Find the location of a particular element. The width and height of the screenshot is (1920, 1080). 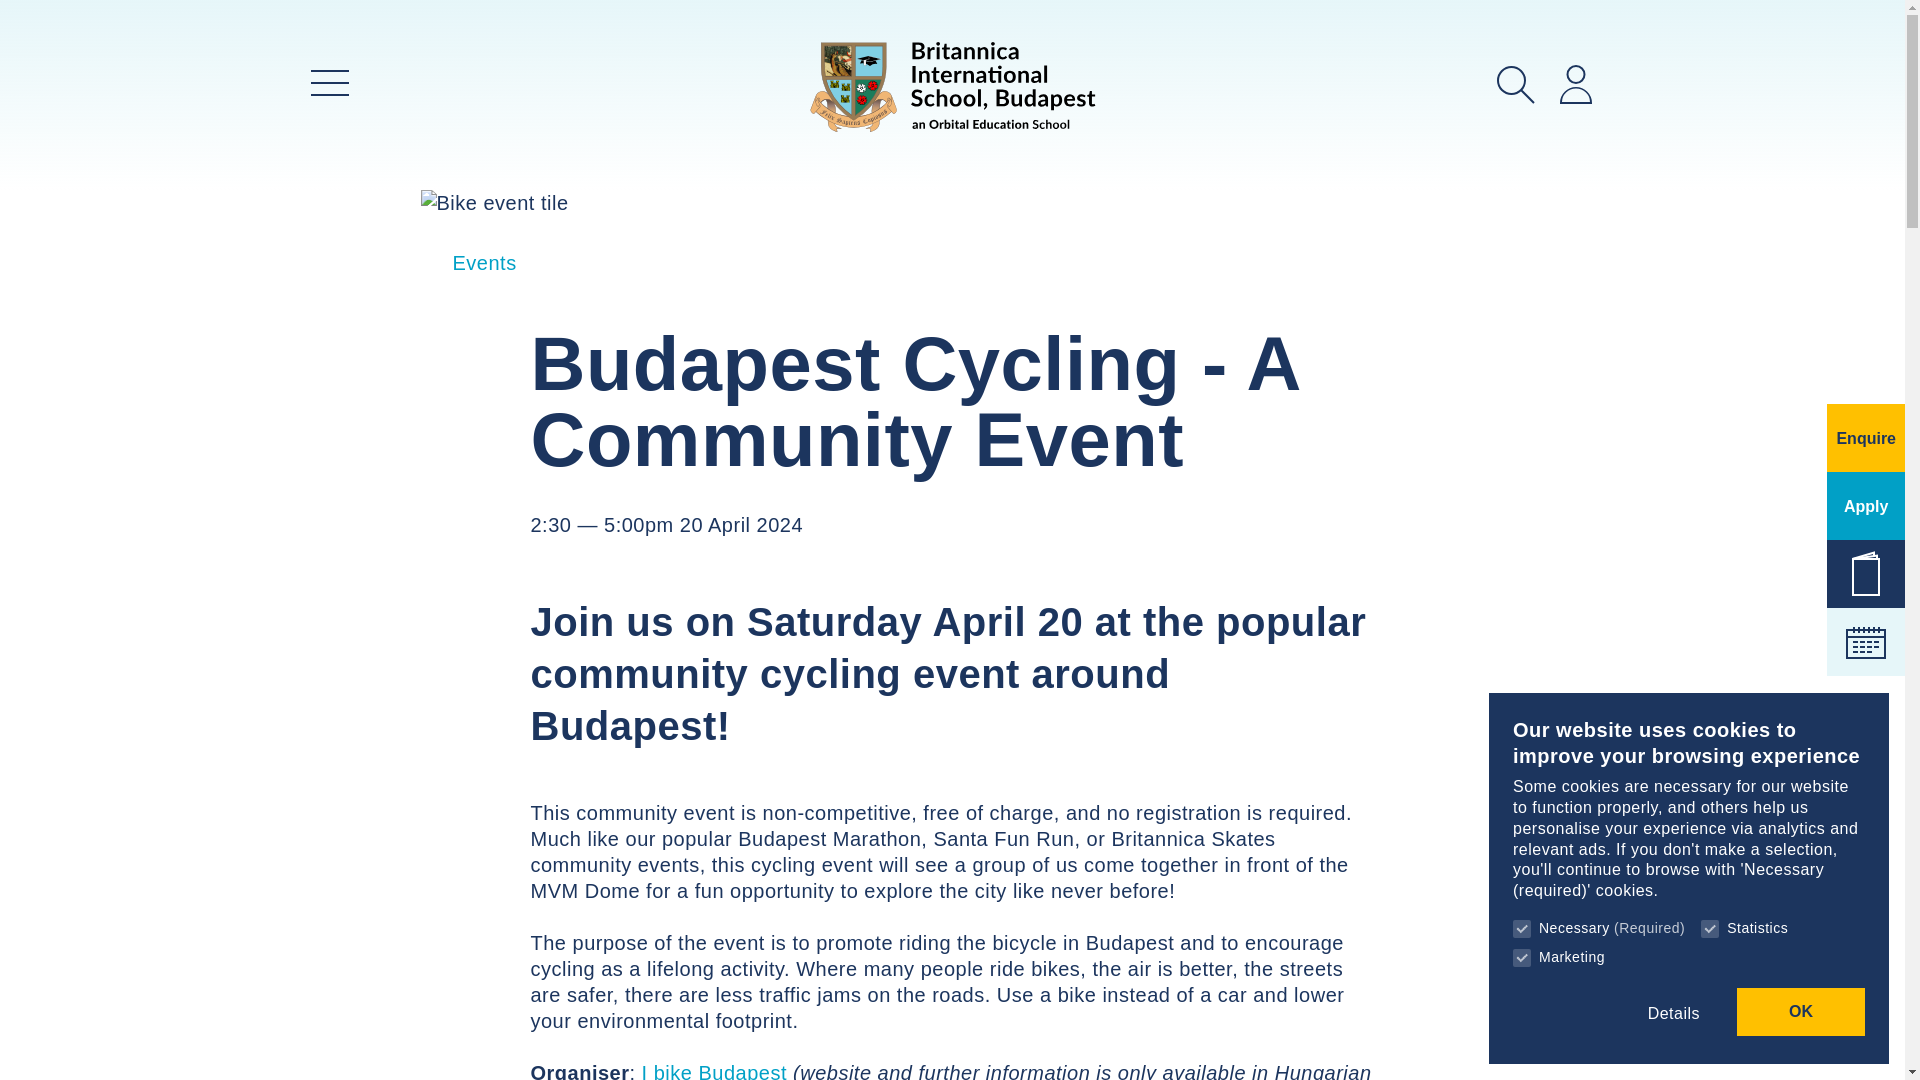

Details is located at coordinates (1674, 1014).